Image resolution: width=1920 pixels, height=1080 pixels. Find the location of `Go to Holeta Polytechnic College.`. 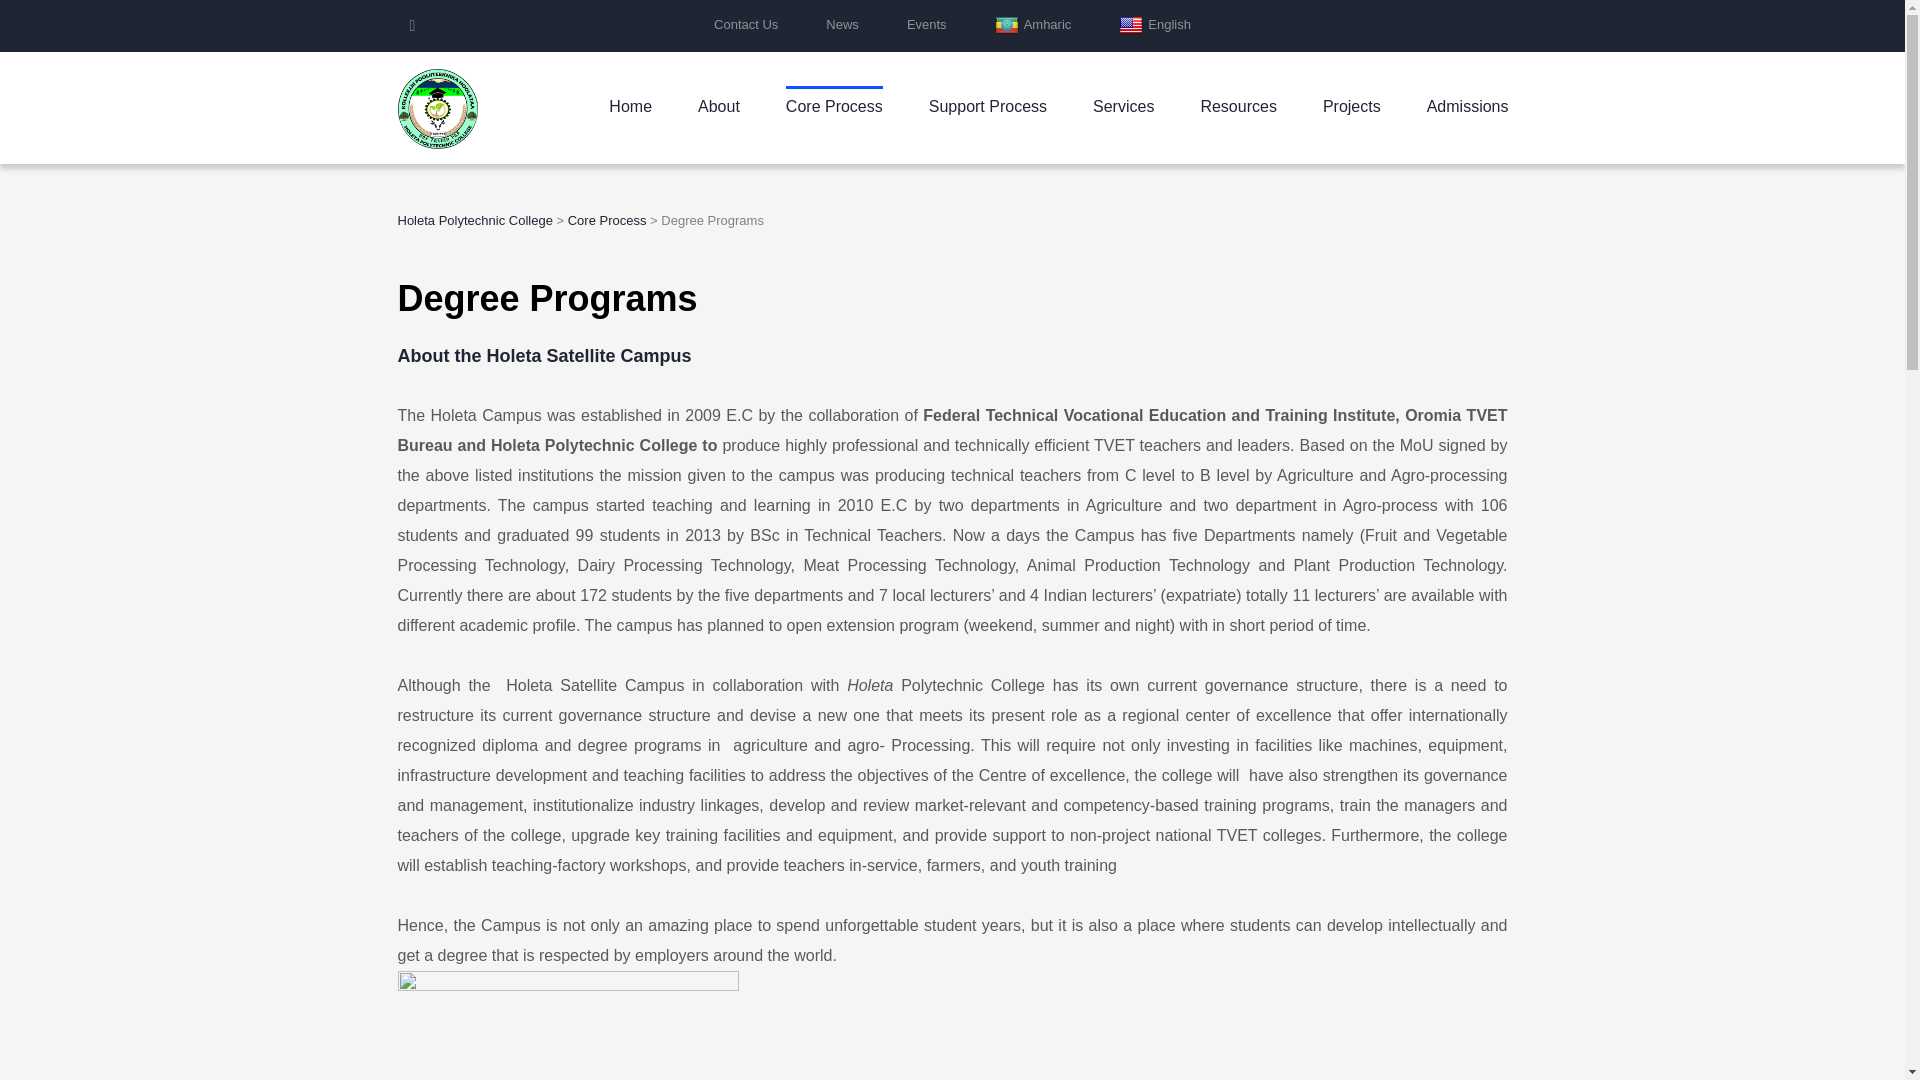

Go to Holeta Polytechnic College. is located at coordinates (474, 220).